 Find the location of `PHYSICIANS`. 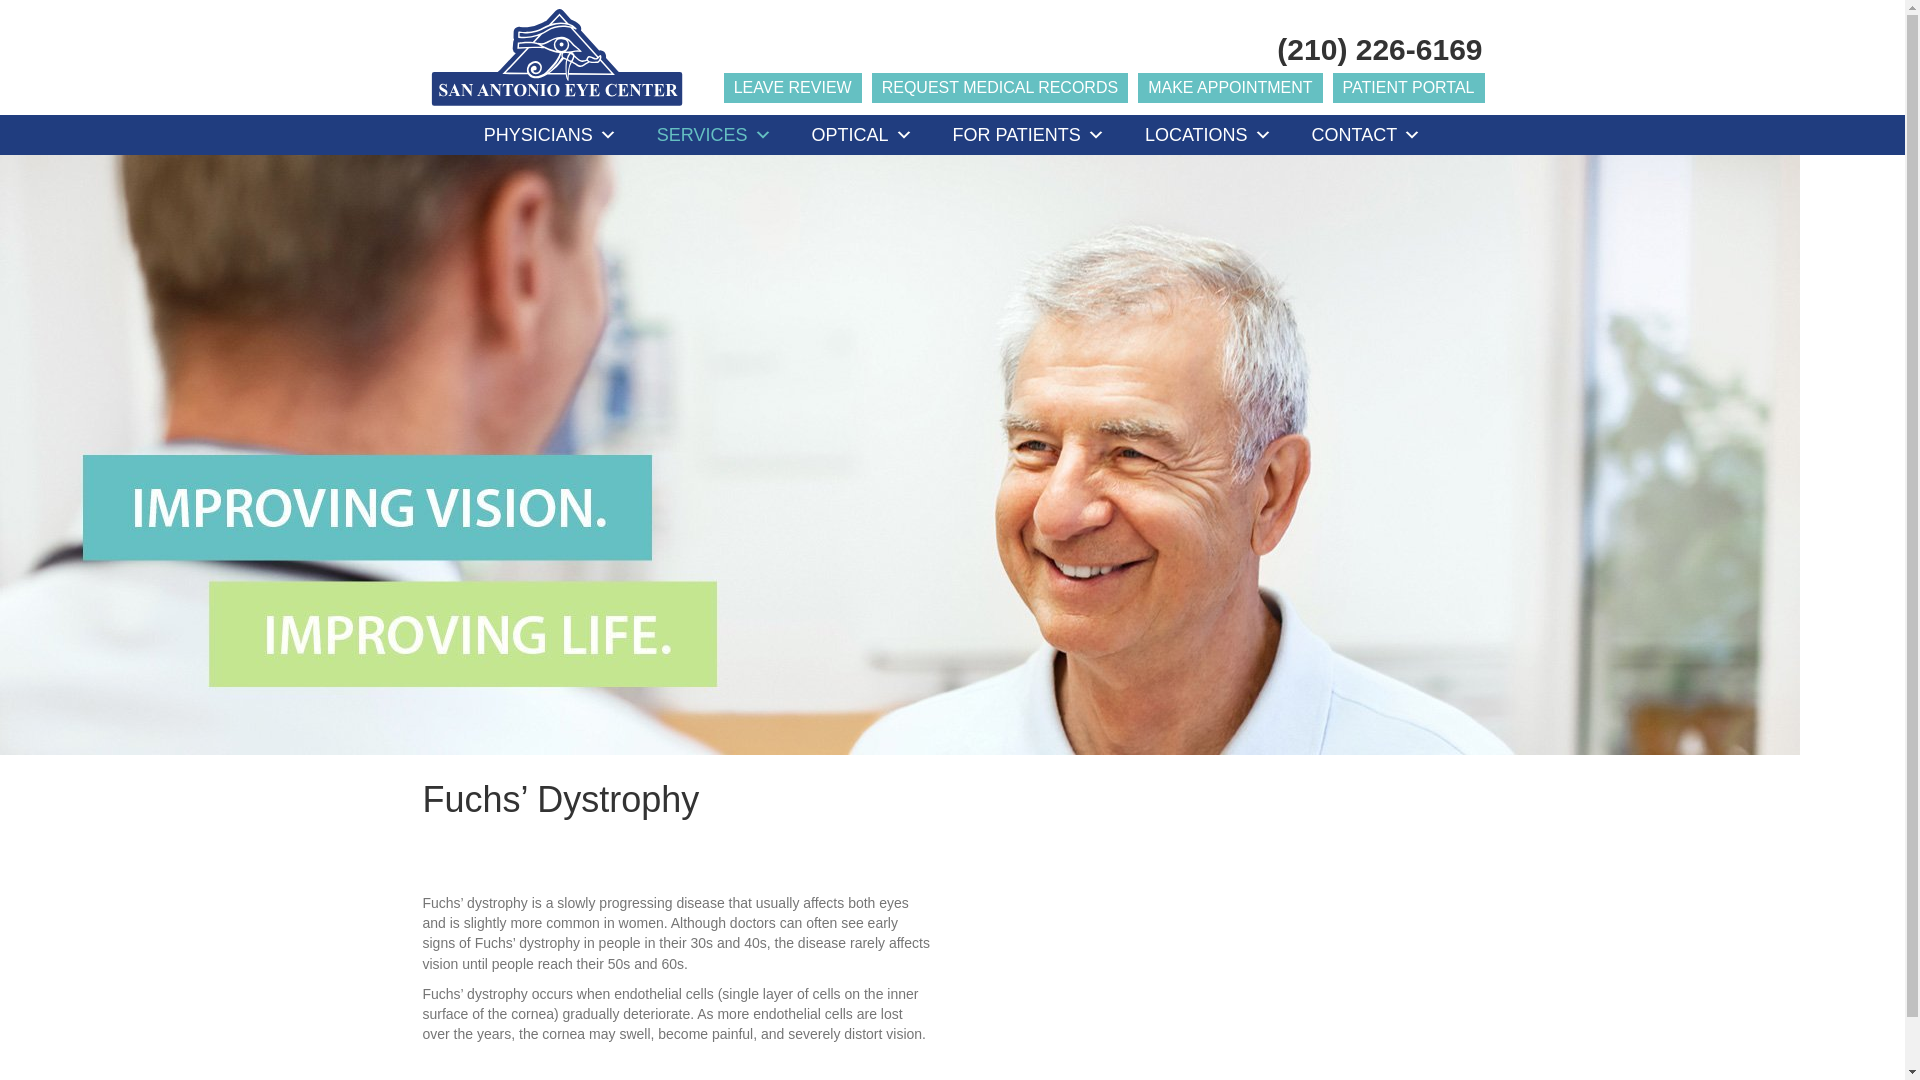

PHYSICIANS is located at coordinates (550, 134).